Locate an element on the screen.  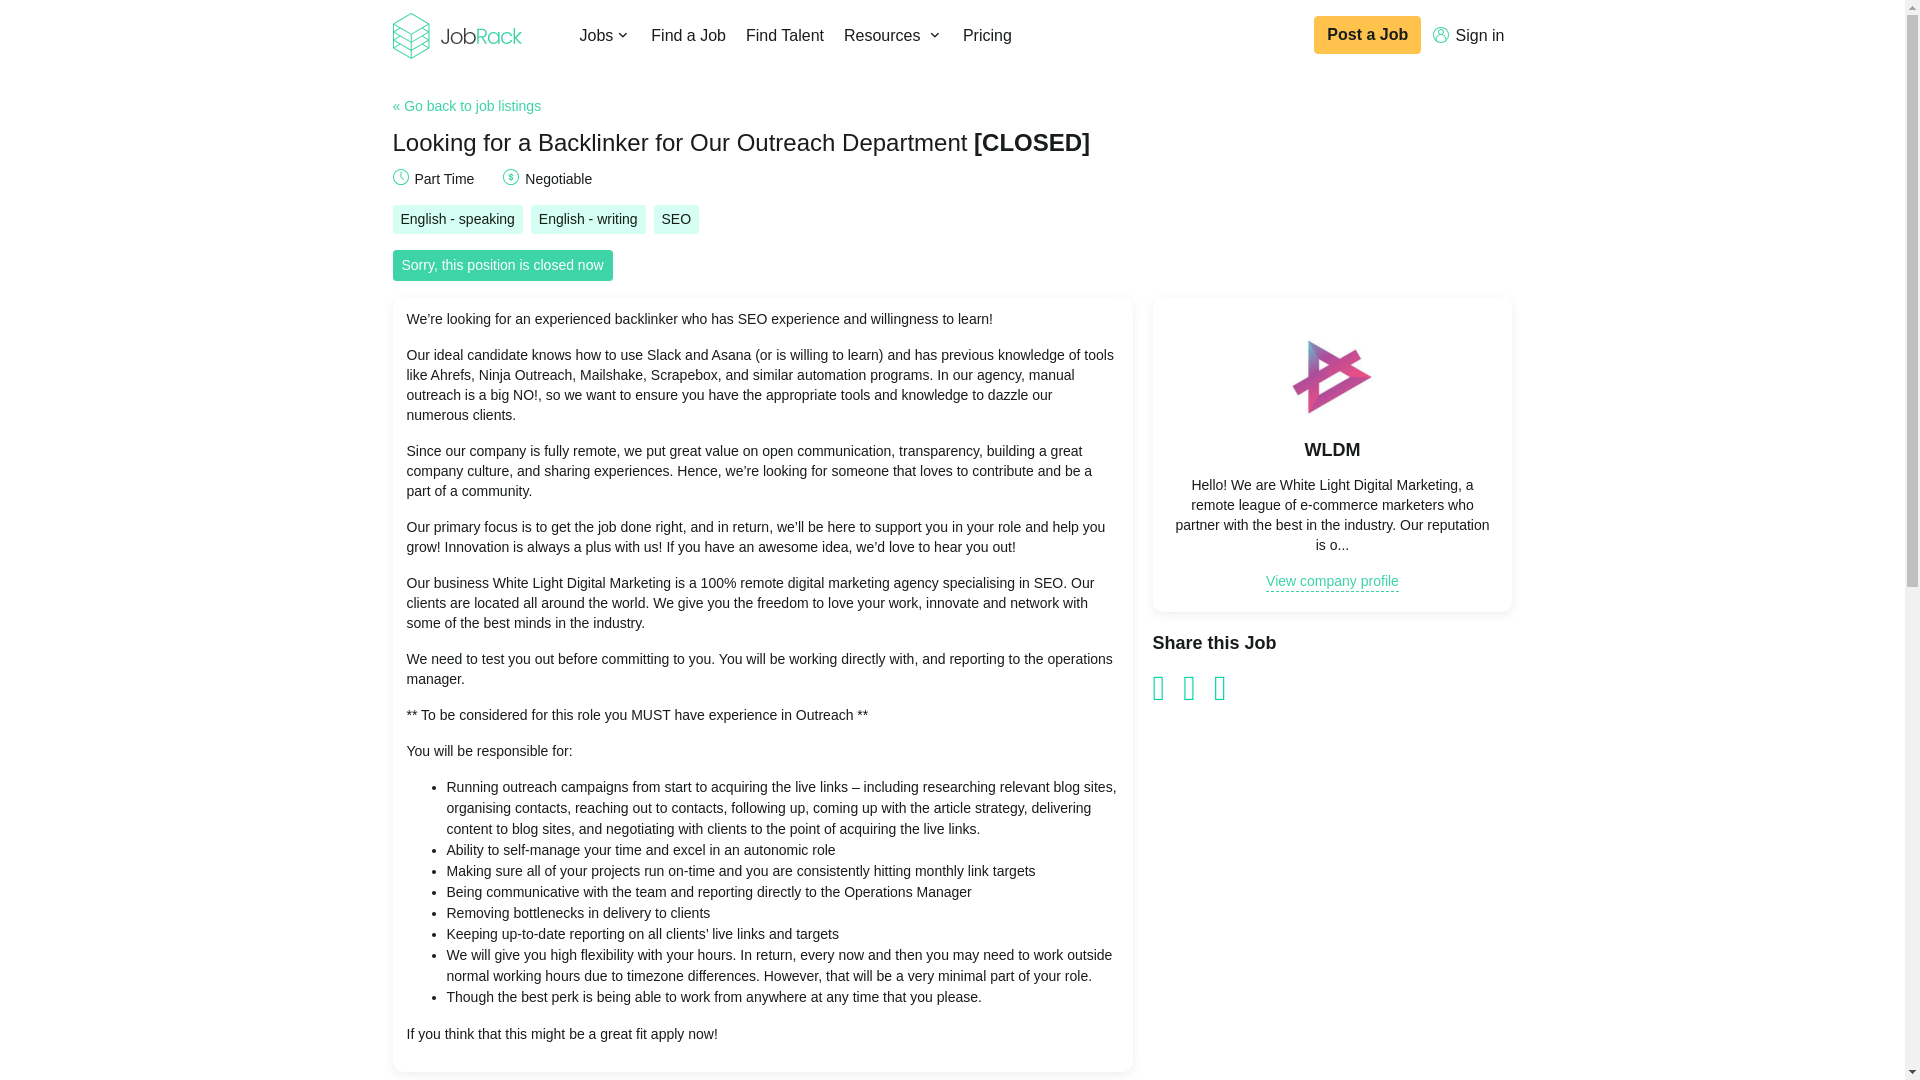
Sign in is located at coordinates (1468, 36).